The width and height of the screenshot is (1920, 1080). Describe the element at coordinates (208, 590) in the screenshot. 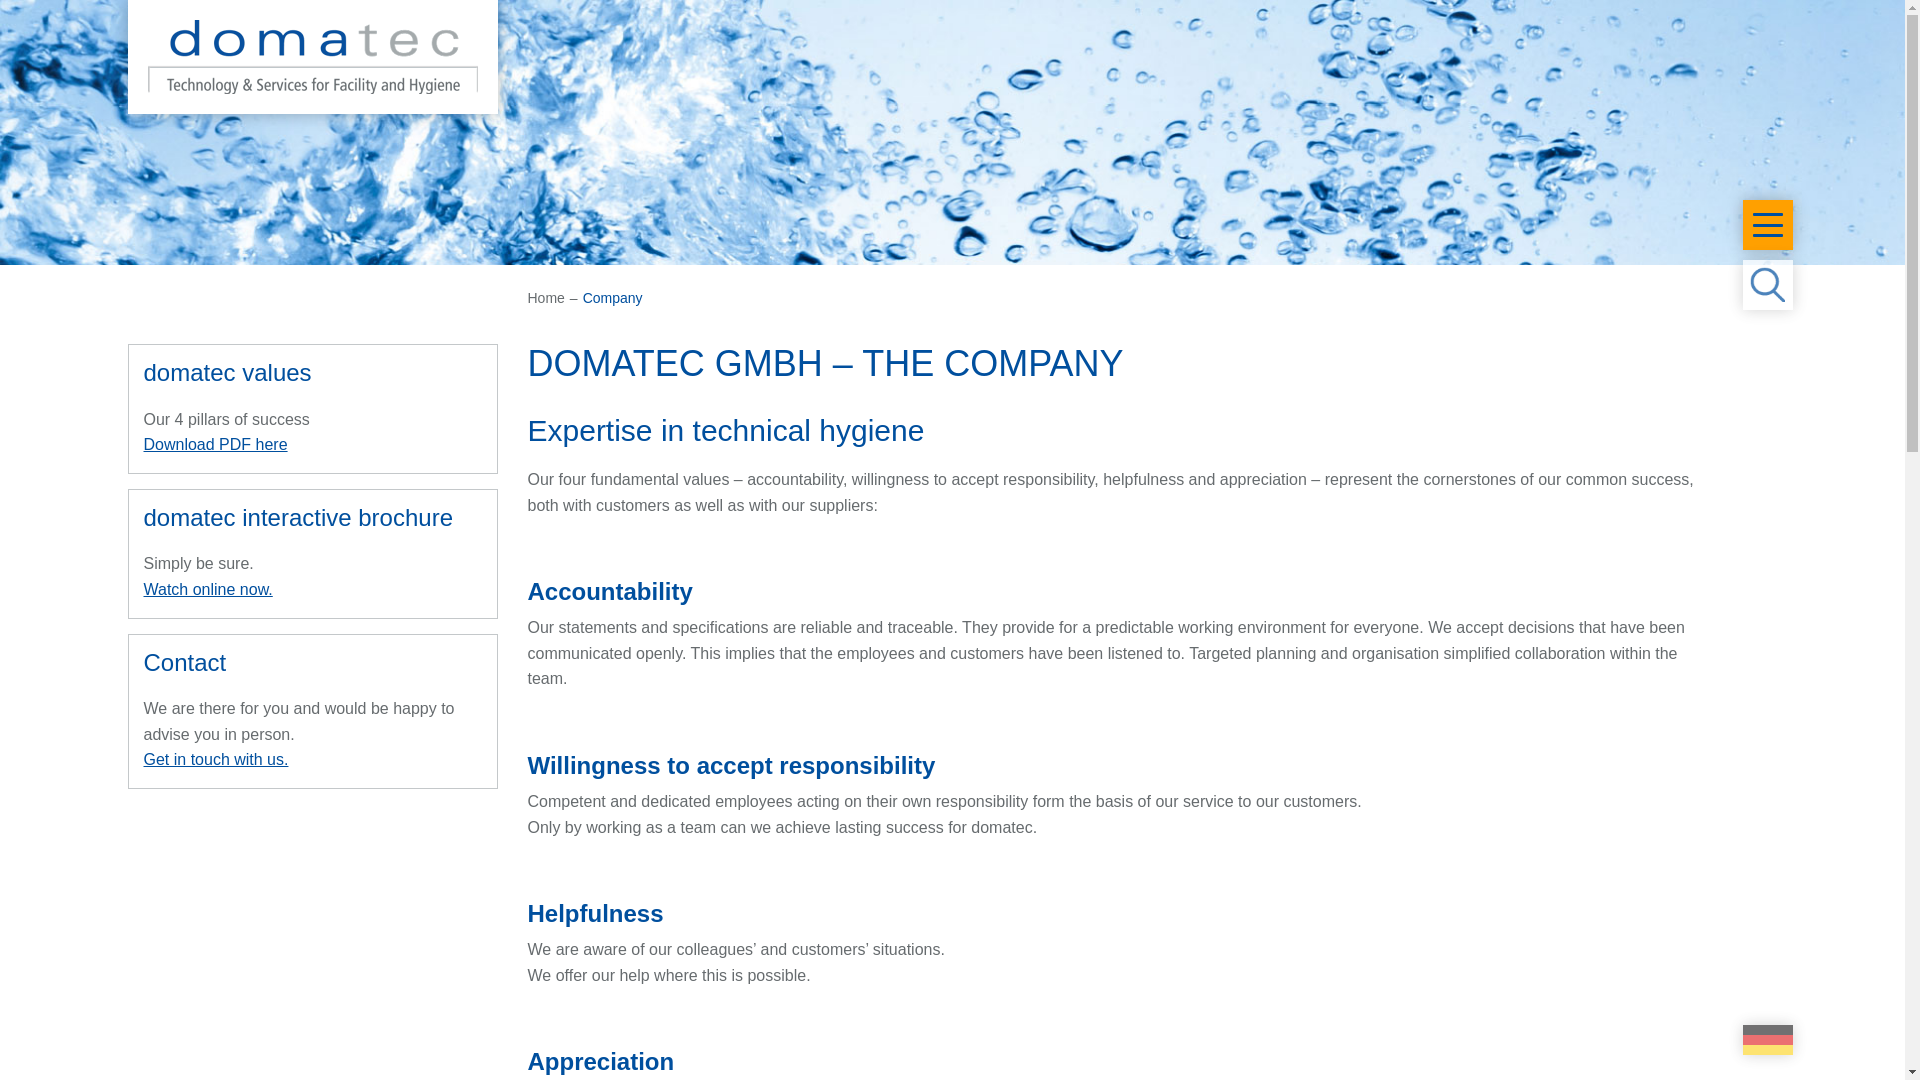

I see `Watch online now.` at that location.